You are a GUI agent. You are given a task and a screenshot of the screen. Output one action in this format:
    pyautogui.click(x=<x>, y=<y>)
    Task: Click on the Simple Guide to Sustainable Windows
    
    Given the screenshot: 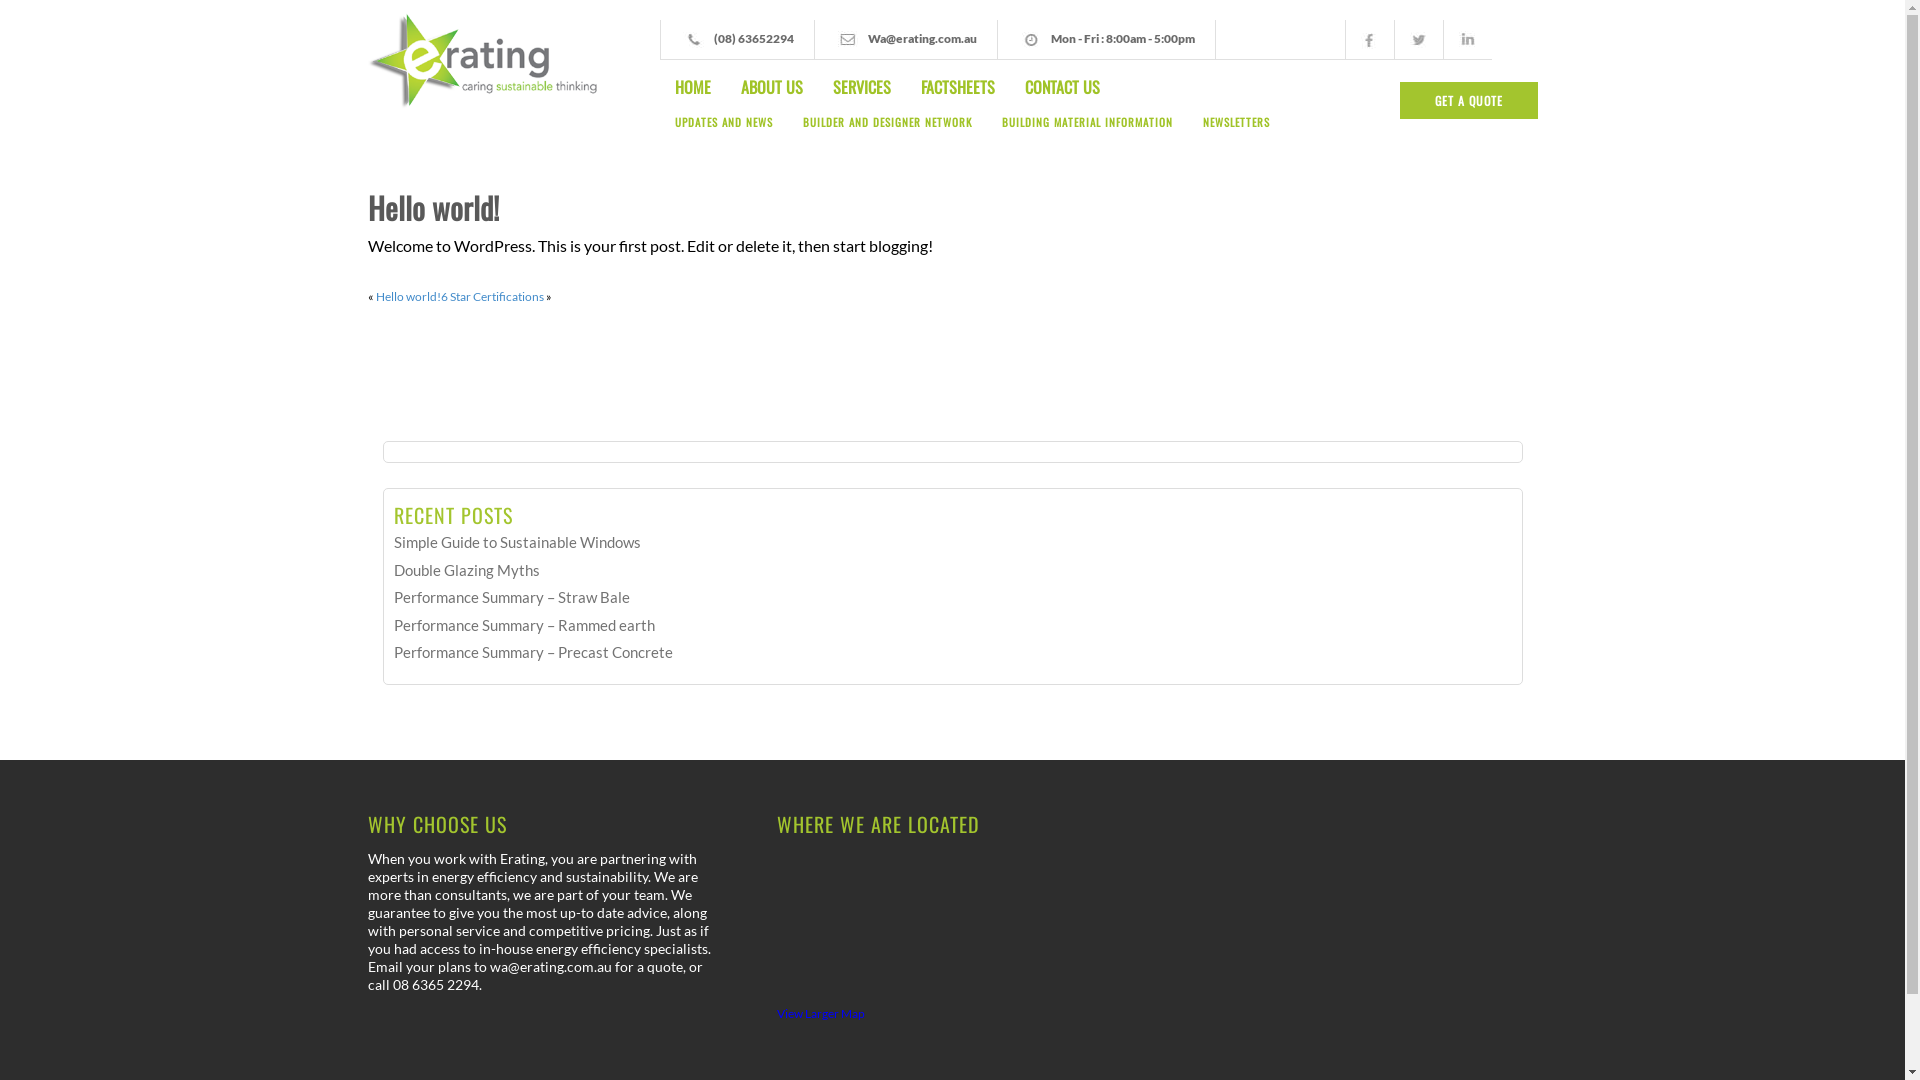 What is the action you would take?
    pyautogui.click(x=518, y=542)
    